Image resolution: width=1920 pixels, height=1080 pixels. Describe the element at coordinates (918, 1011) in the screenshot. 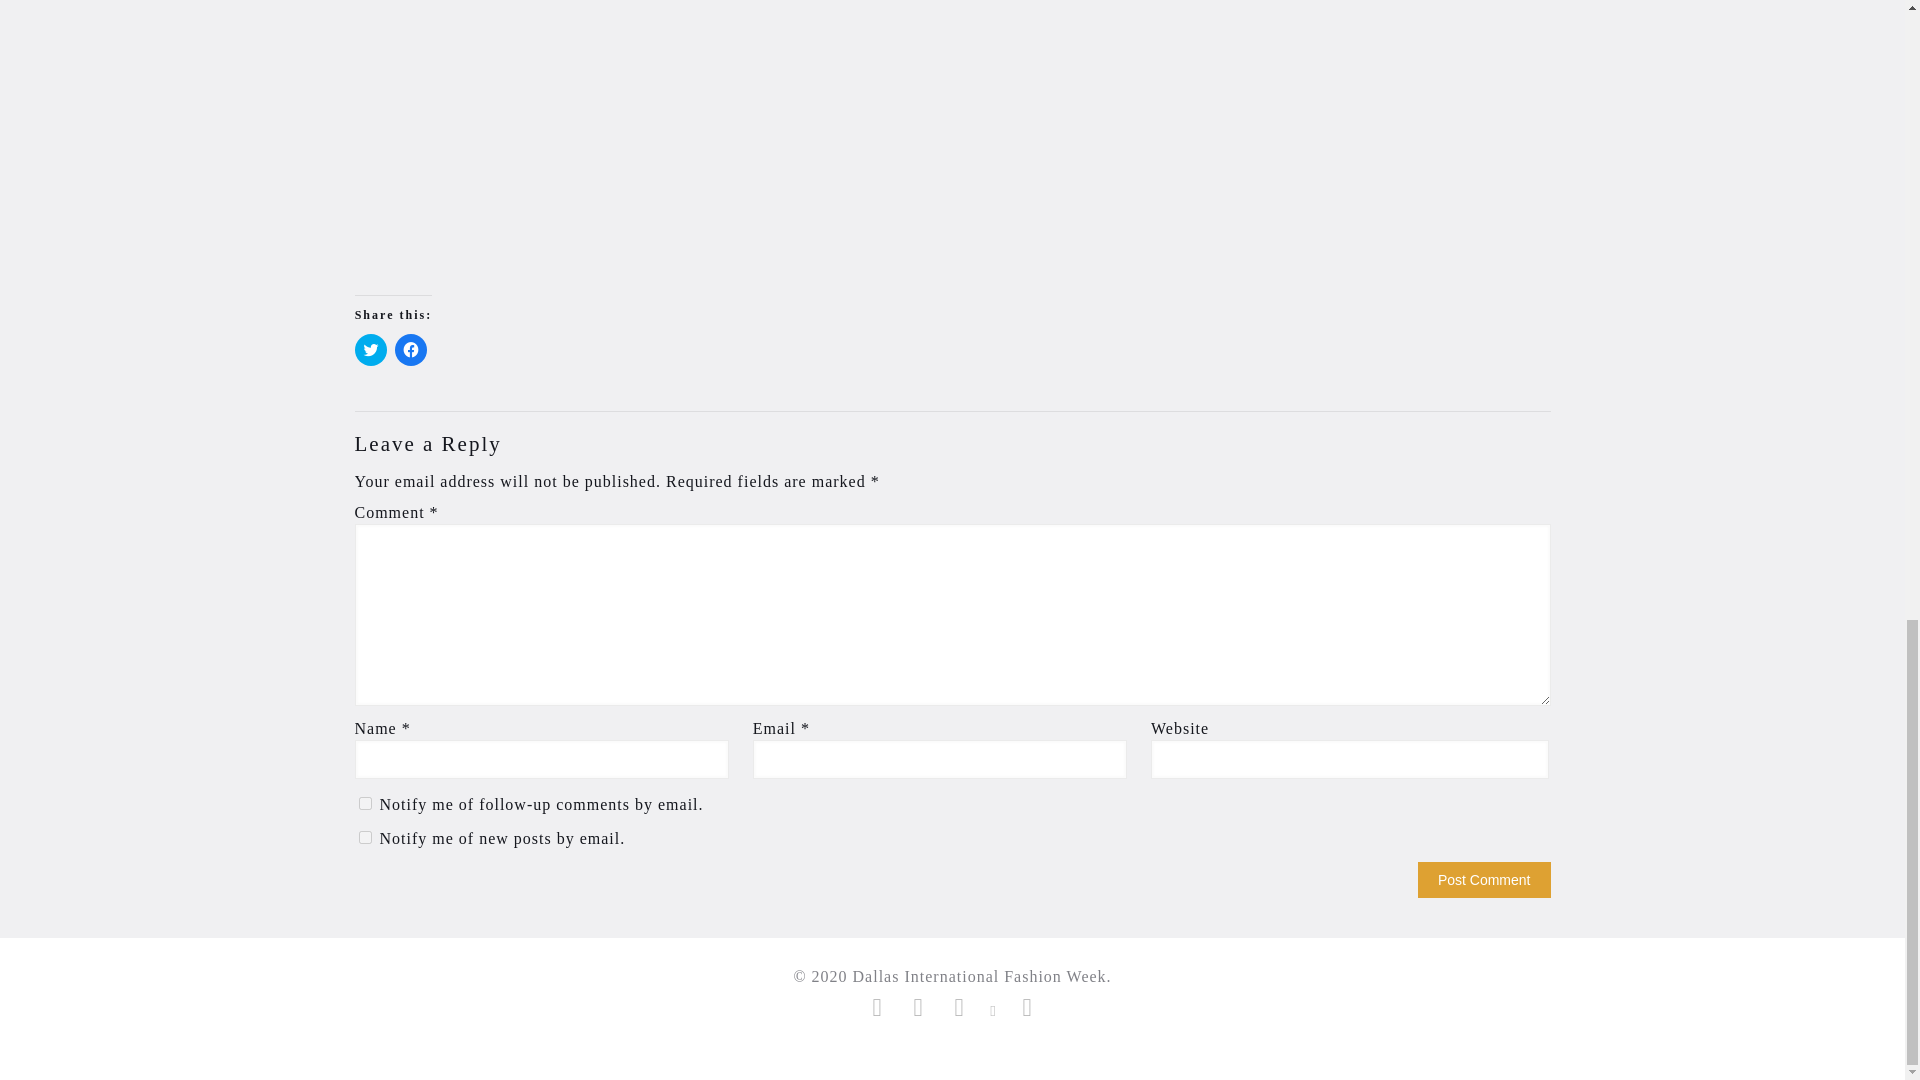

I see `Twitter` at that location.